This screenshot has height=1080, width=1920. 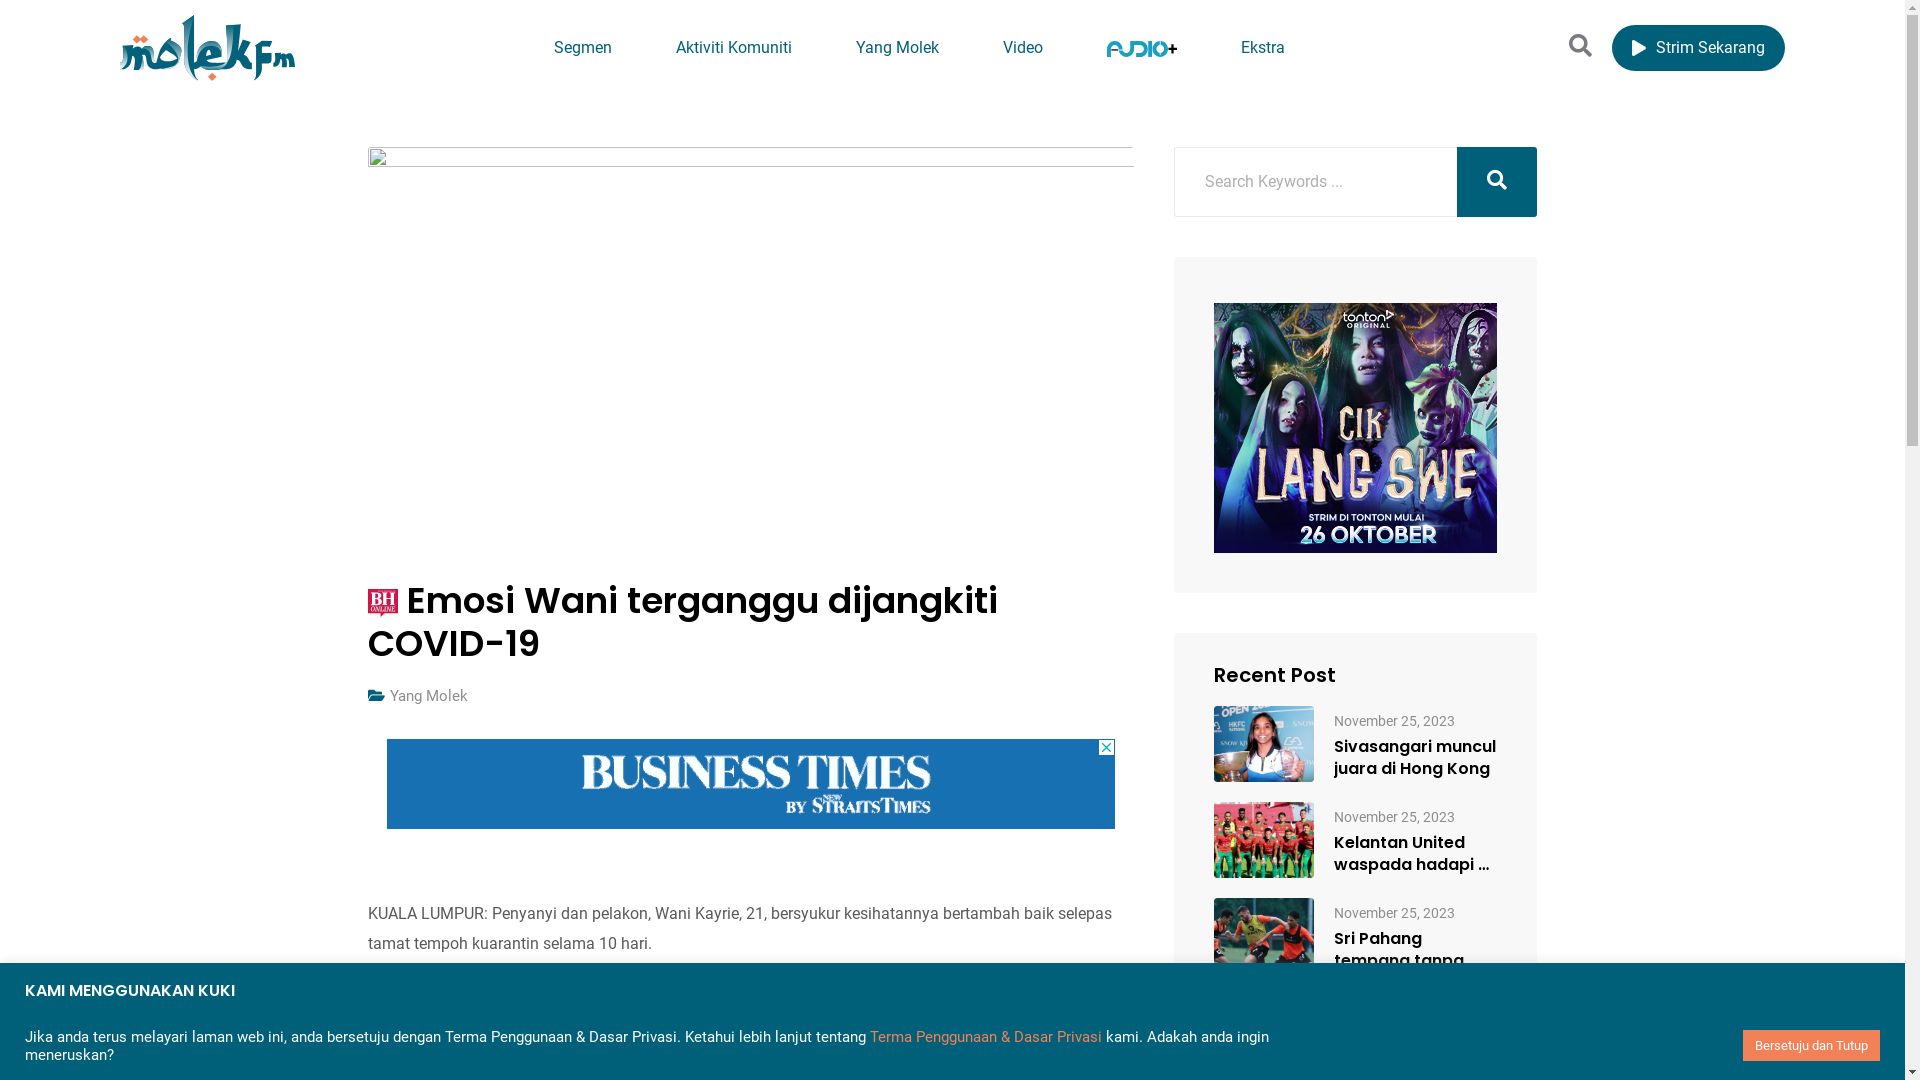 I want to click on Klik sini untuk baca artikel penuh., so click(x=486, y=1004).